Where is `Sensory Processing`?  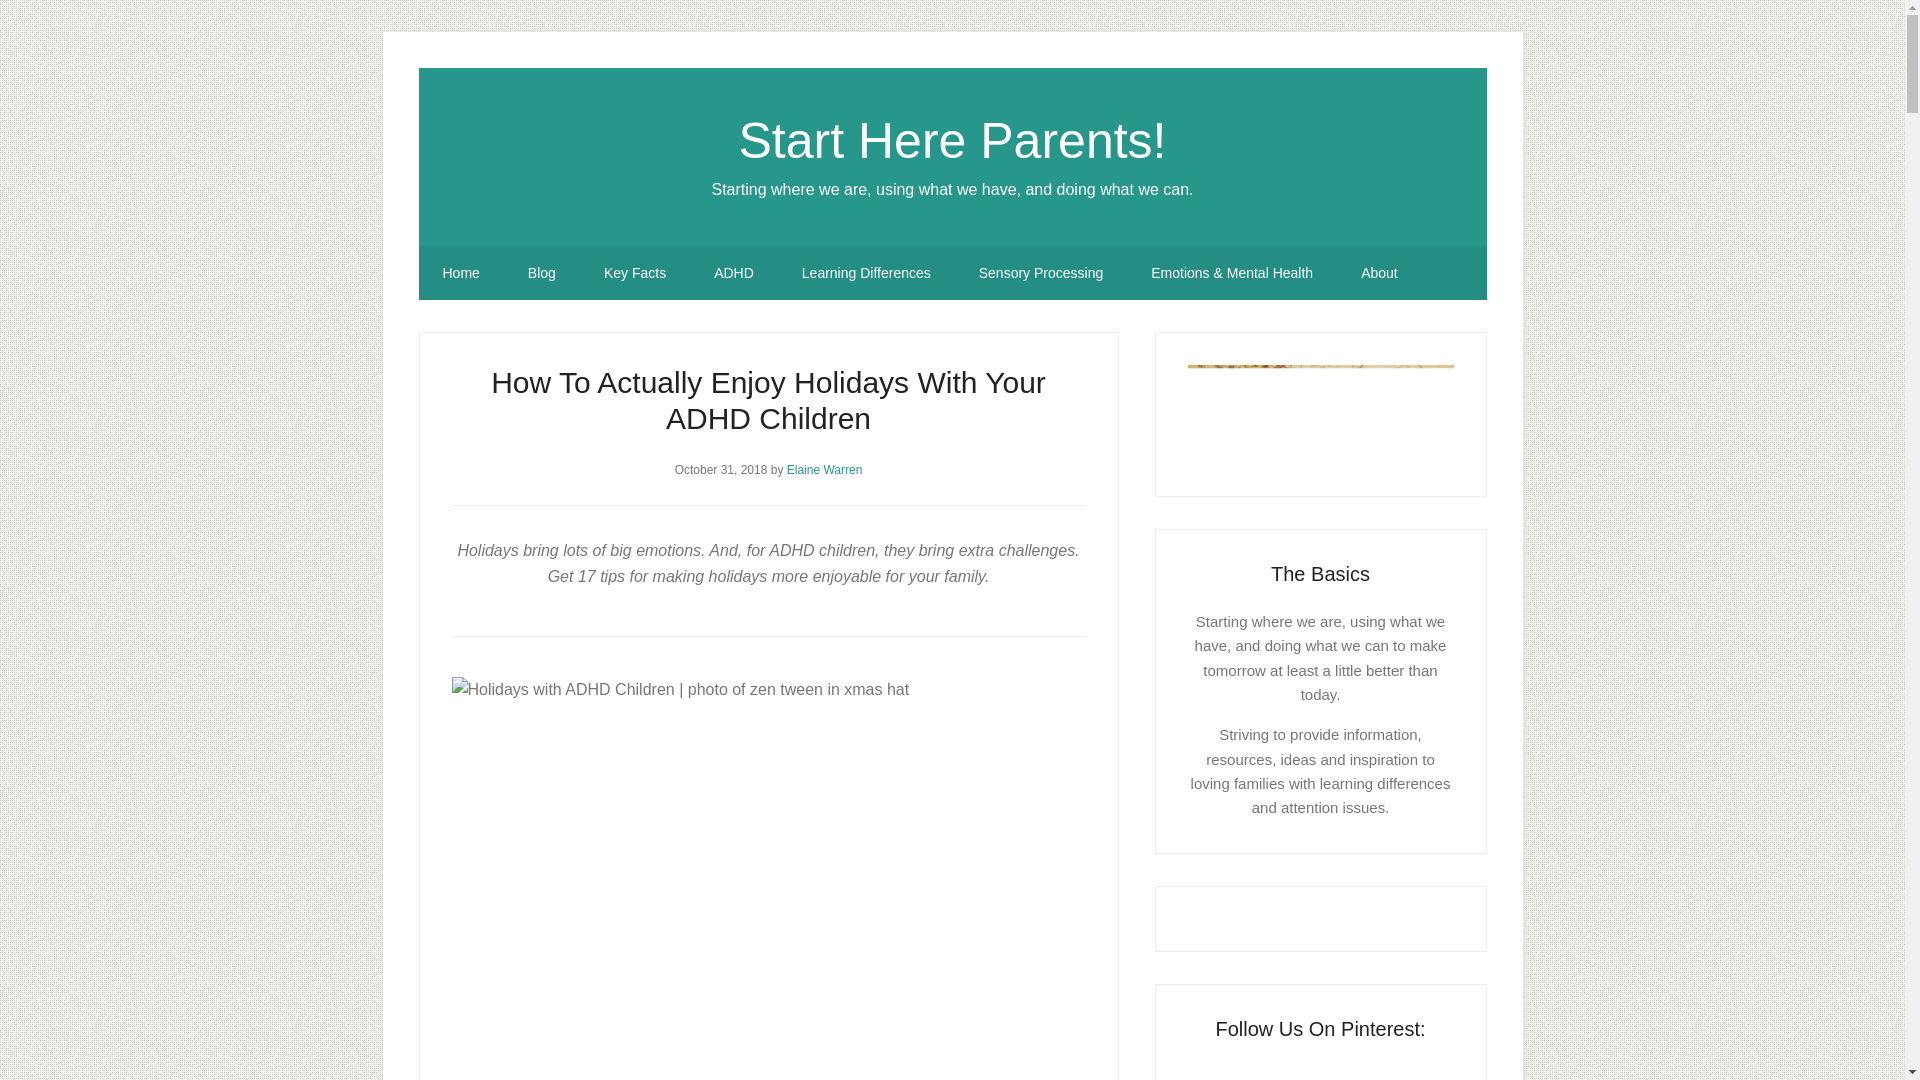 Sensory Processing is located at coordinates (1041, 273).